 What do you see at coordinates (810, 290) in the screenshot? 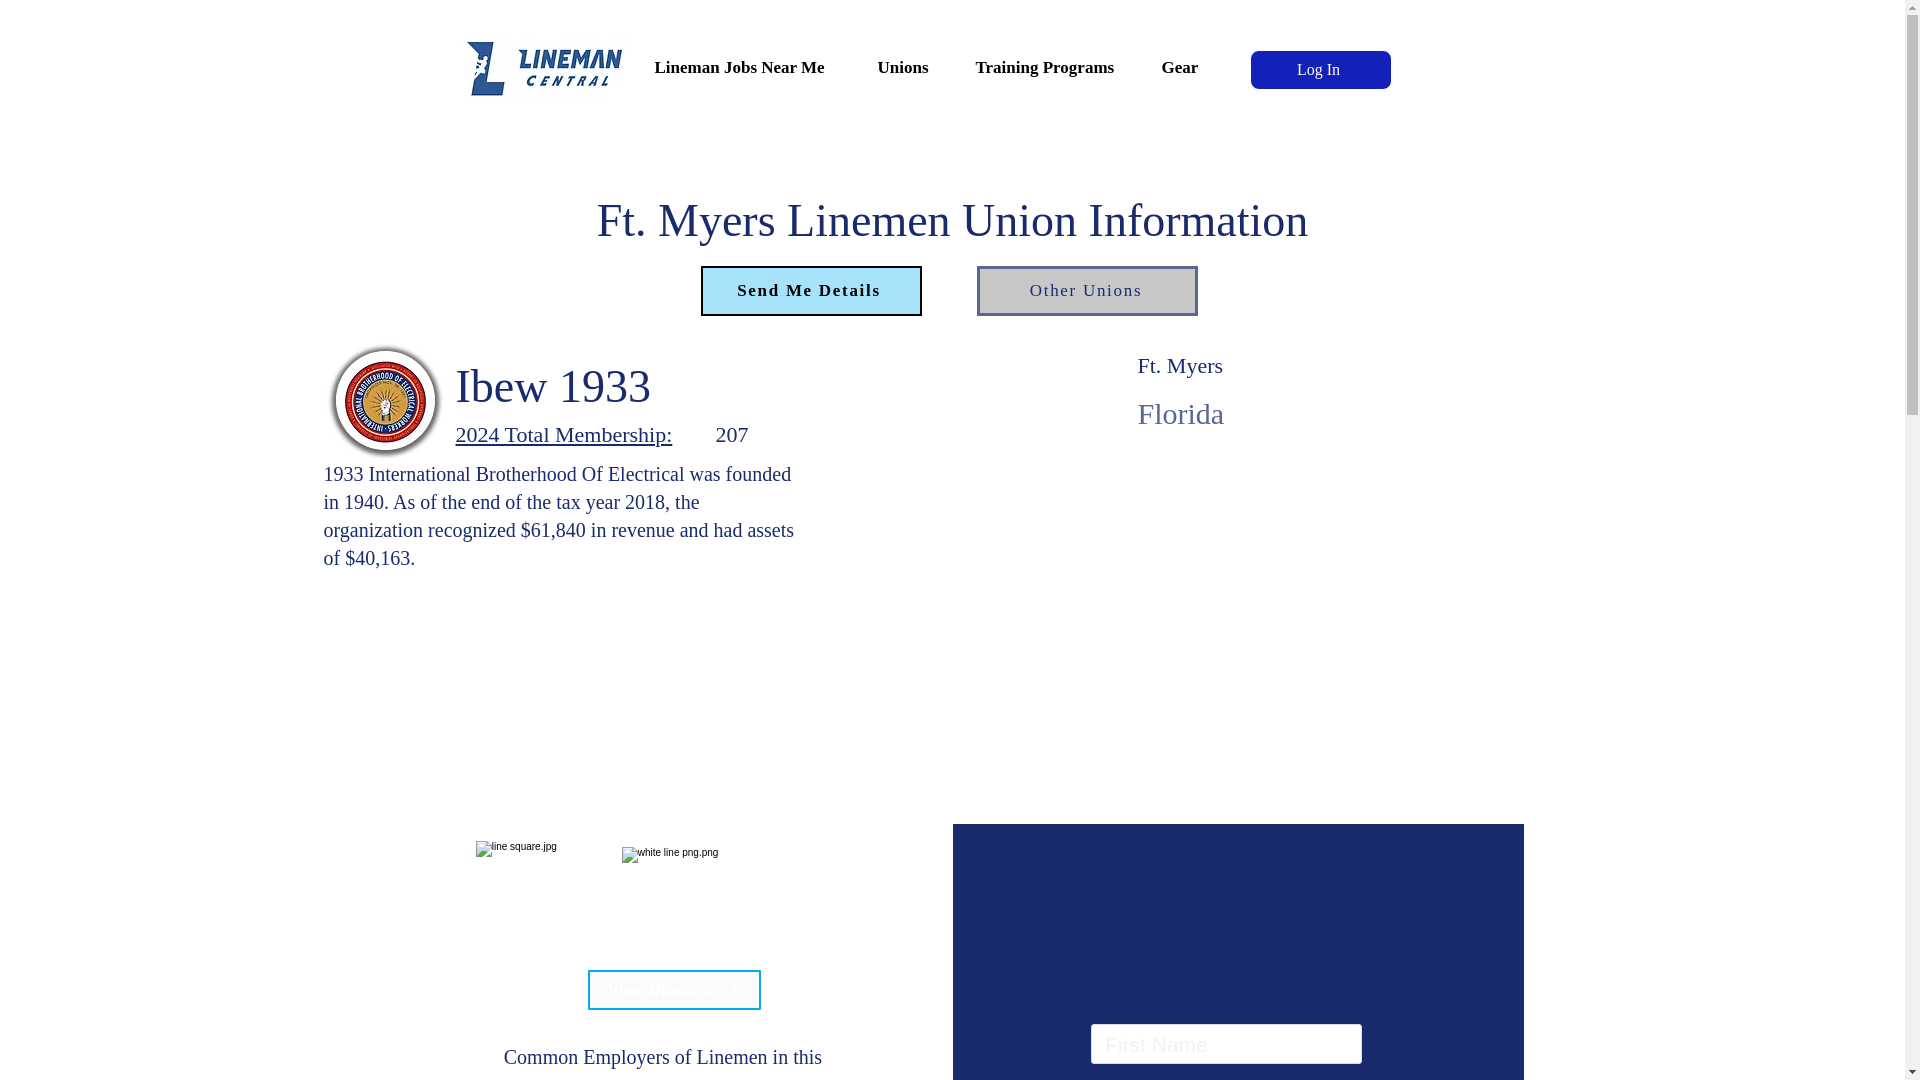
I see `Send Me Details` at bounding box center [810, 290].